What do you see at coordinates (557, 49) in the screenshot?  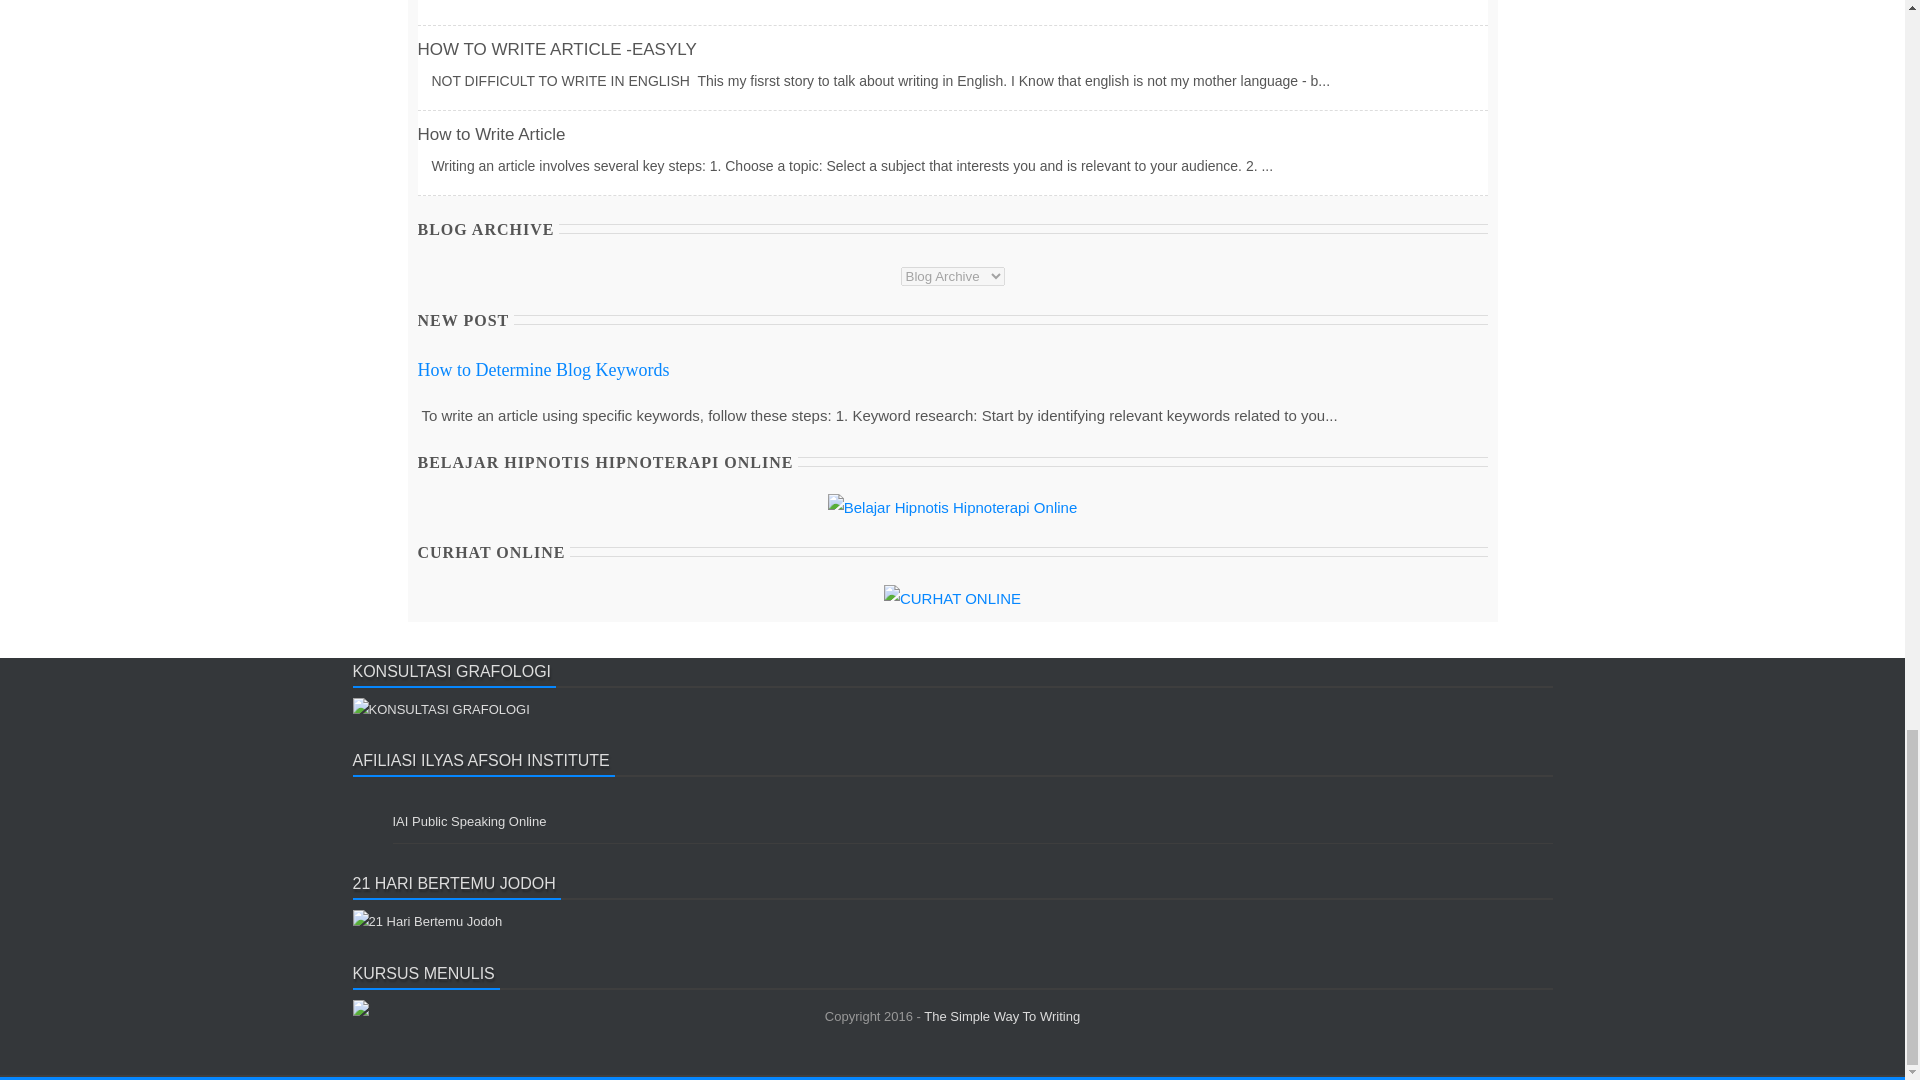 I see `HOW TO WRITE ARTICLE -EASYLY` at bounding box center [557, 49].